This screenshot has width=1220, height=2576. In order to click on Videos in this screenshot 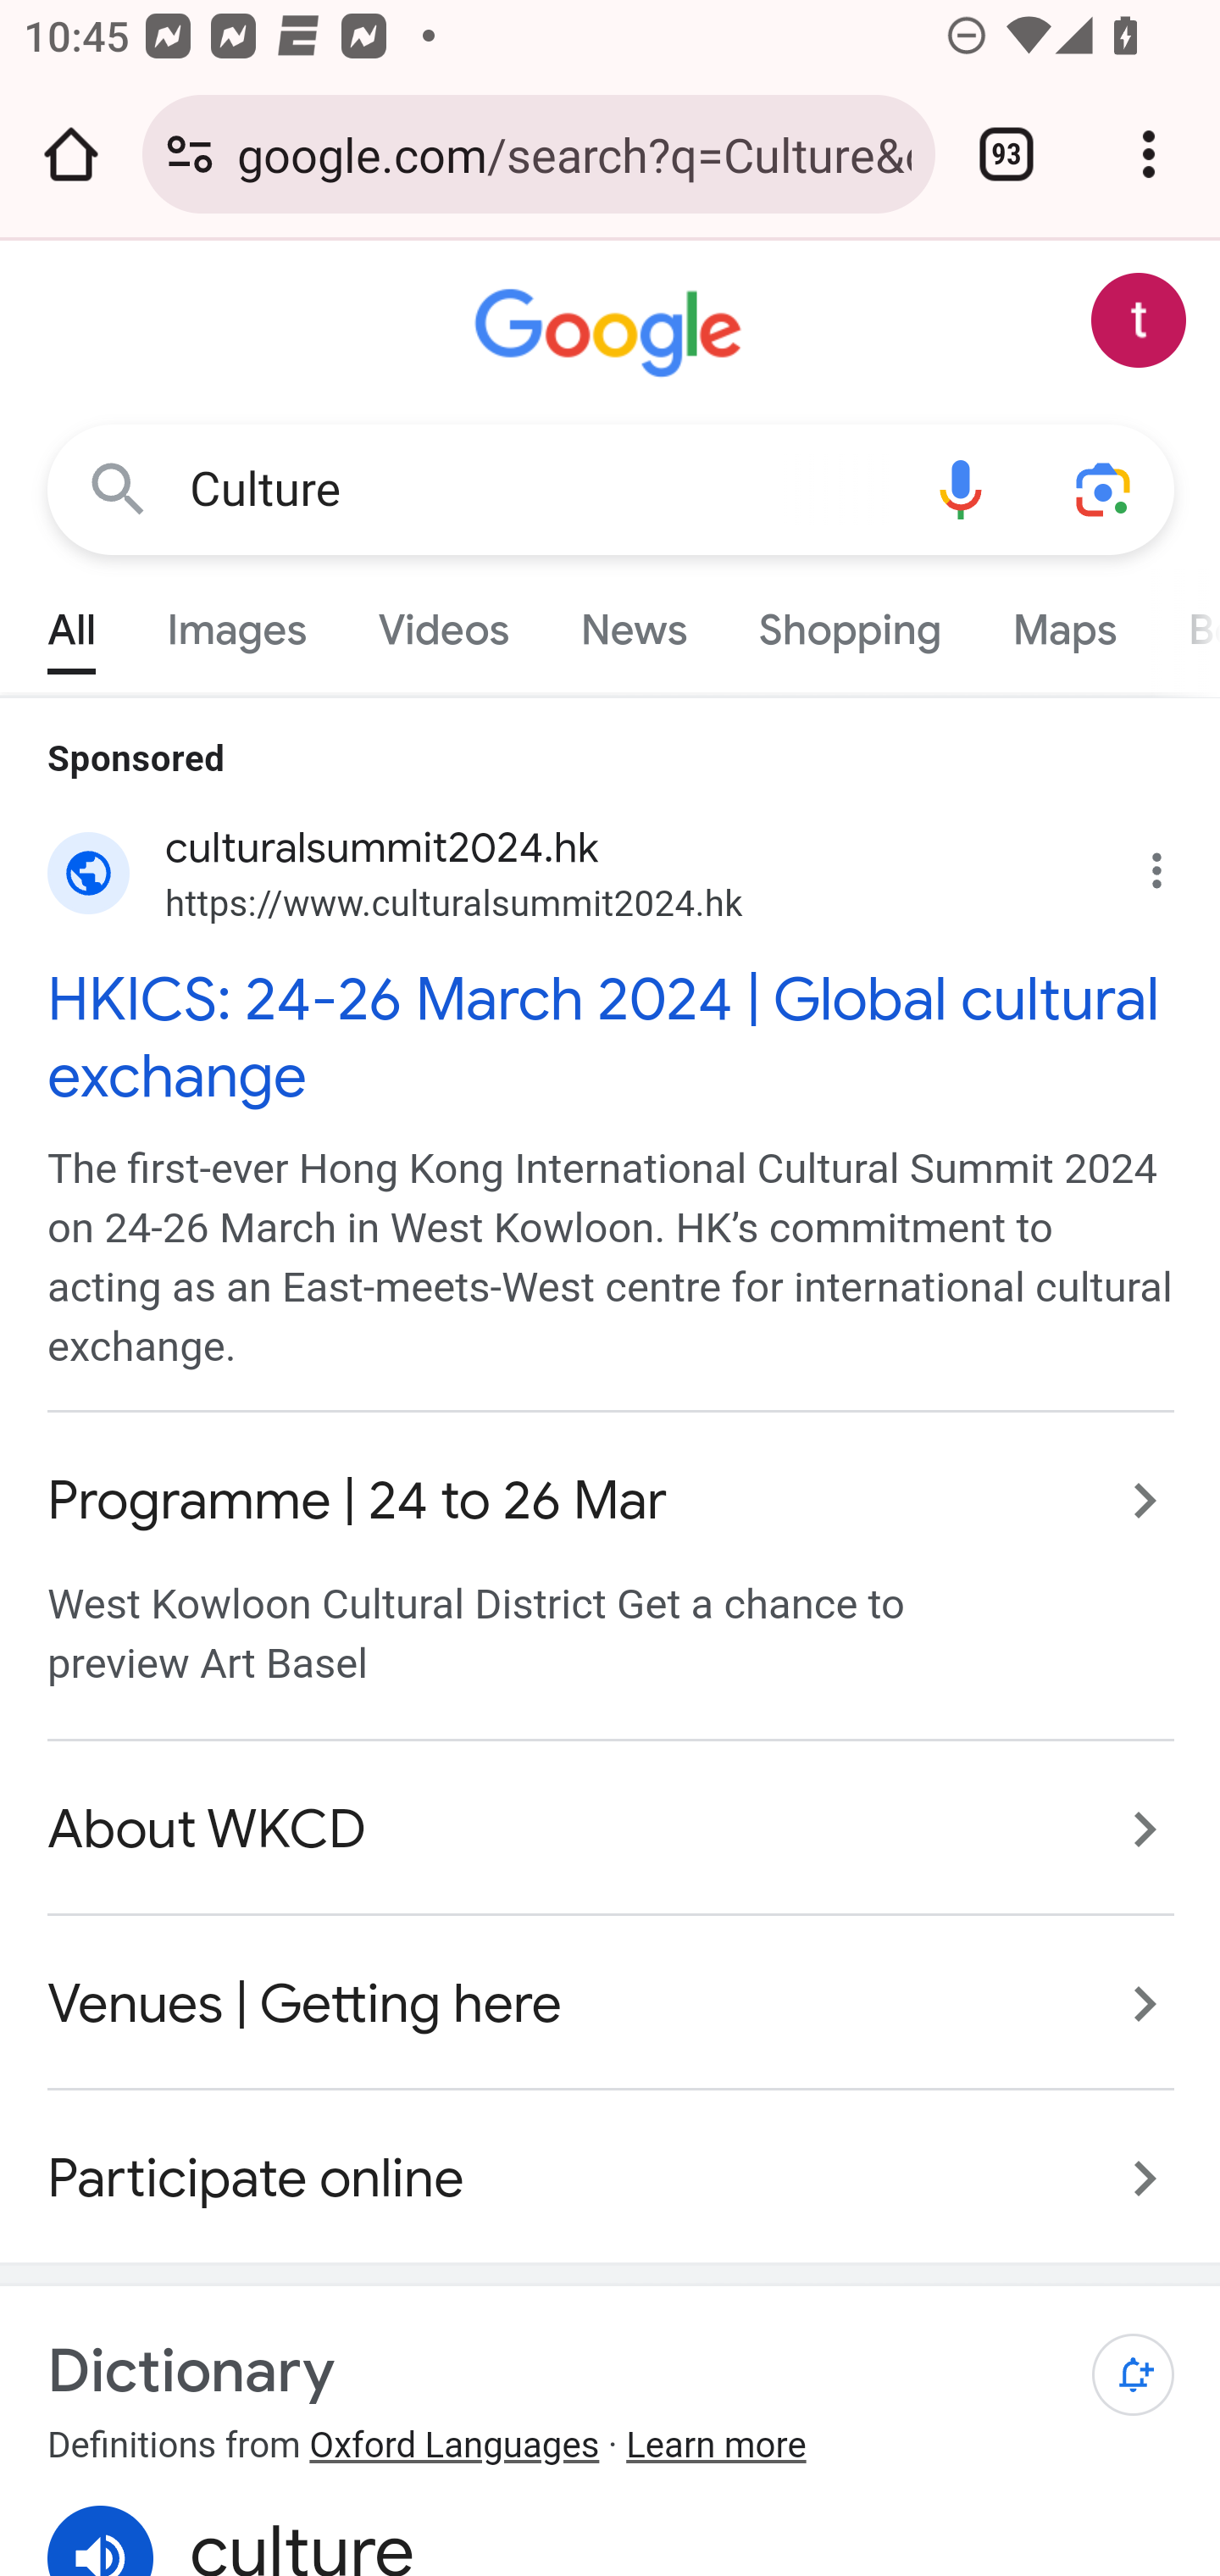, I will do `click(444, 622)`.